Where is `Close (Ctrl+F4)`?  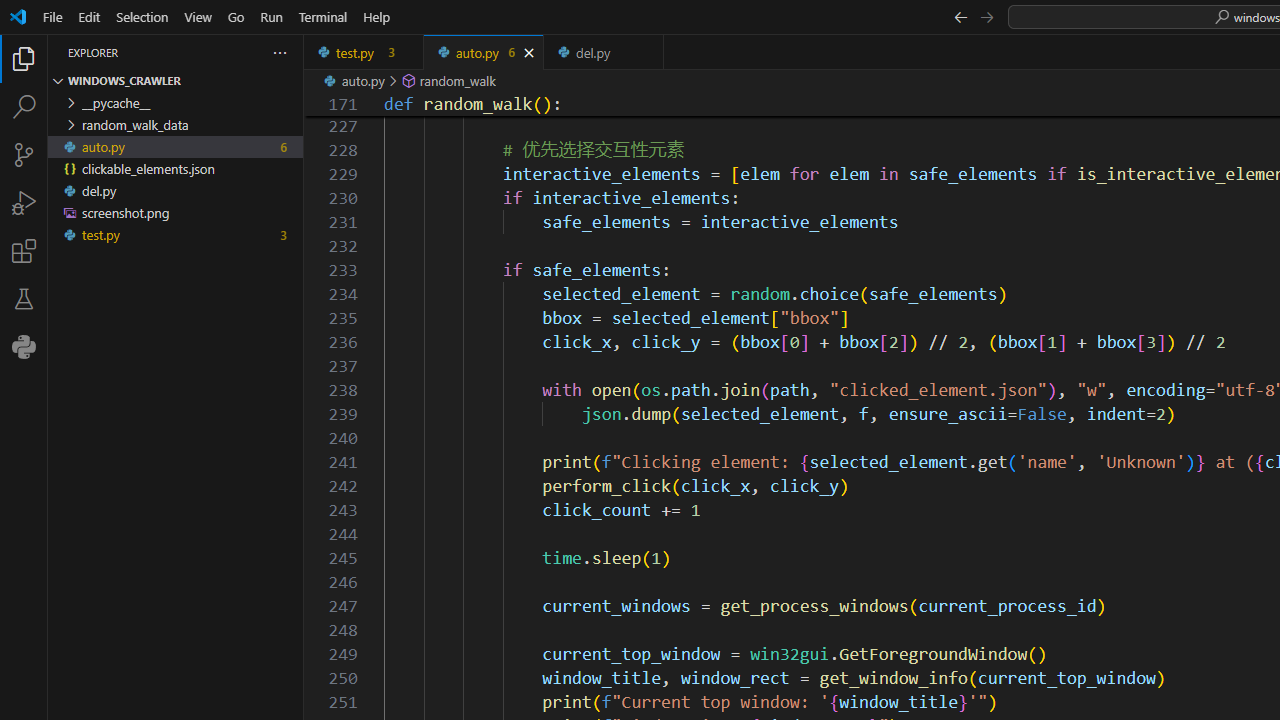 Close (Ctrl+F4) is located at coordinates (648, 52).